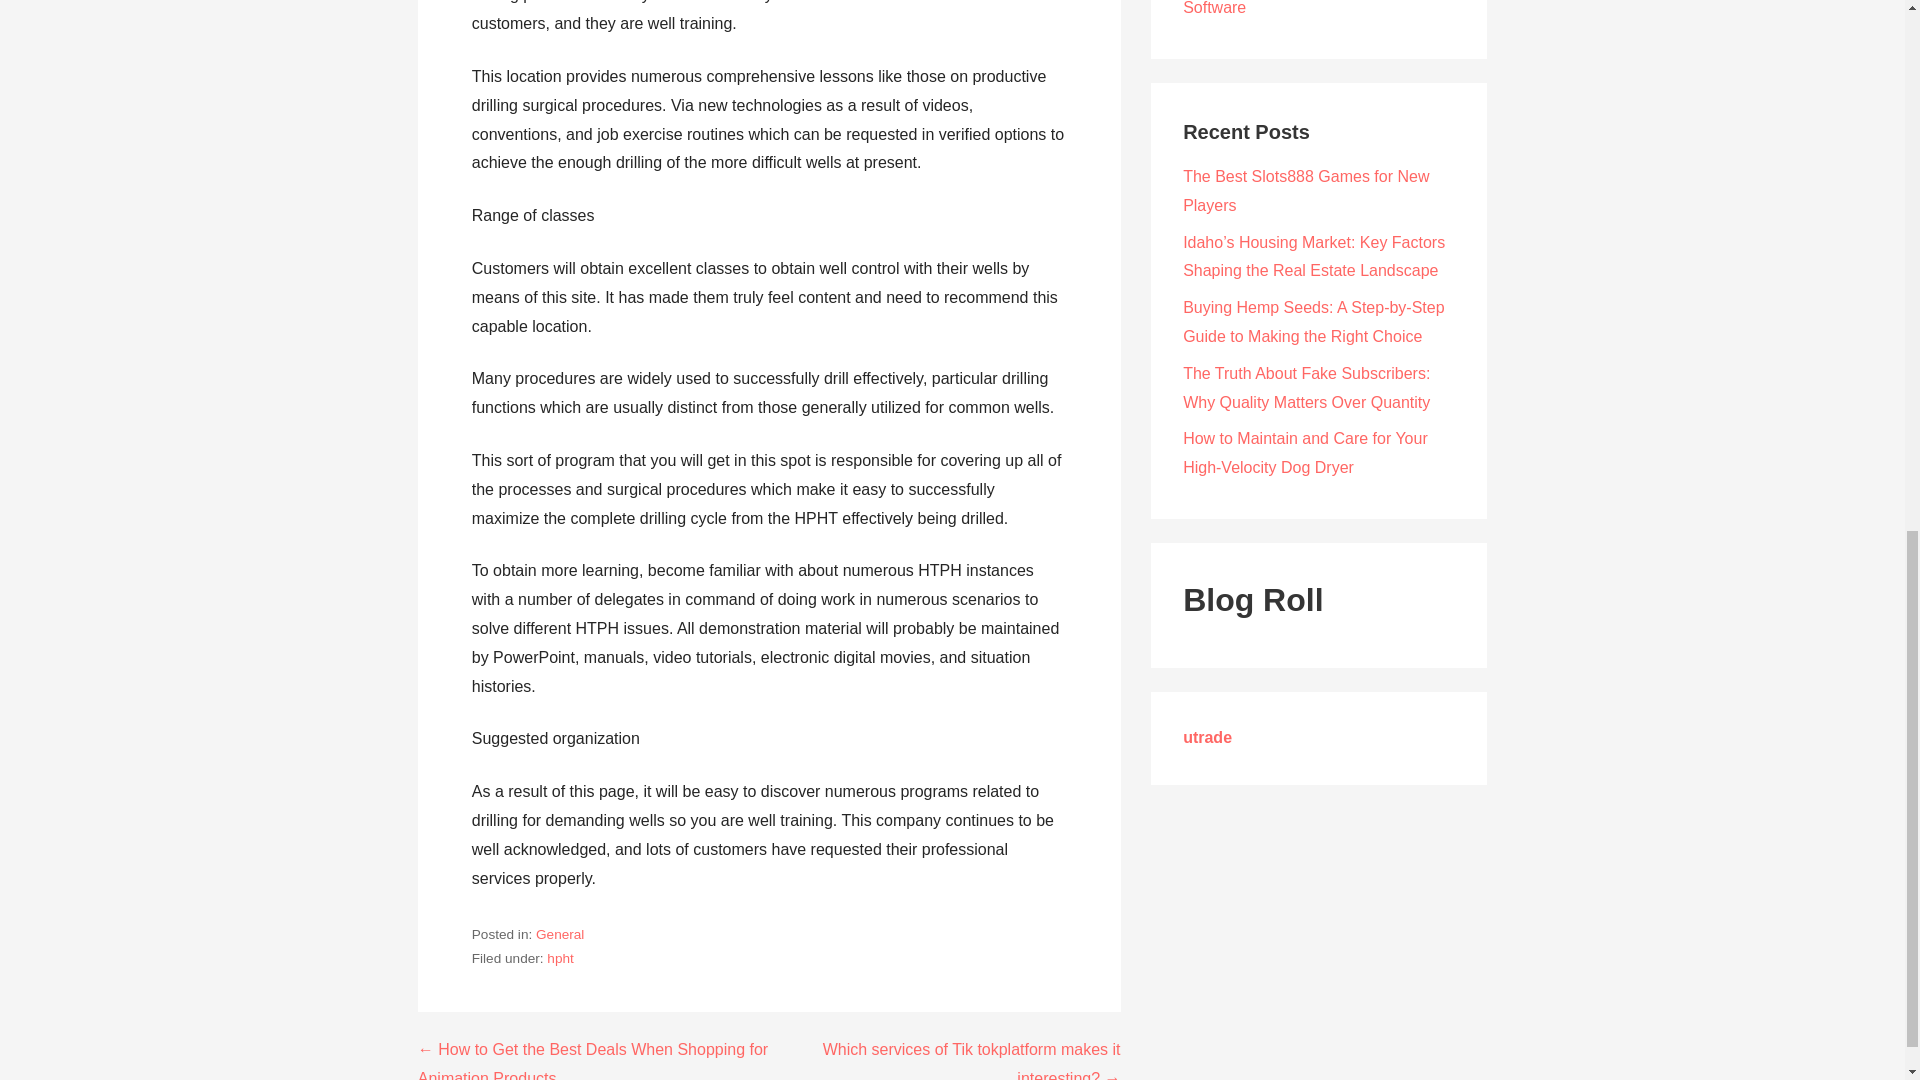 This screenshot has width=1920, height=1080. Describe the element at coordinates (1305, 452) in the screenshot. I see `How to Maintain and Care for Your High-Velocity Dog Dryer` at that location.